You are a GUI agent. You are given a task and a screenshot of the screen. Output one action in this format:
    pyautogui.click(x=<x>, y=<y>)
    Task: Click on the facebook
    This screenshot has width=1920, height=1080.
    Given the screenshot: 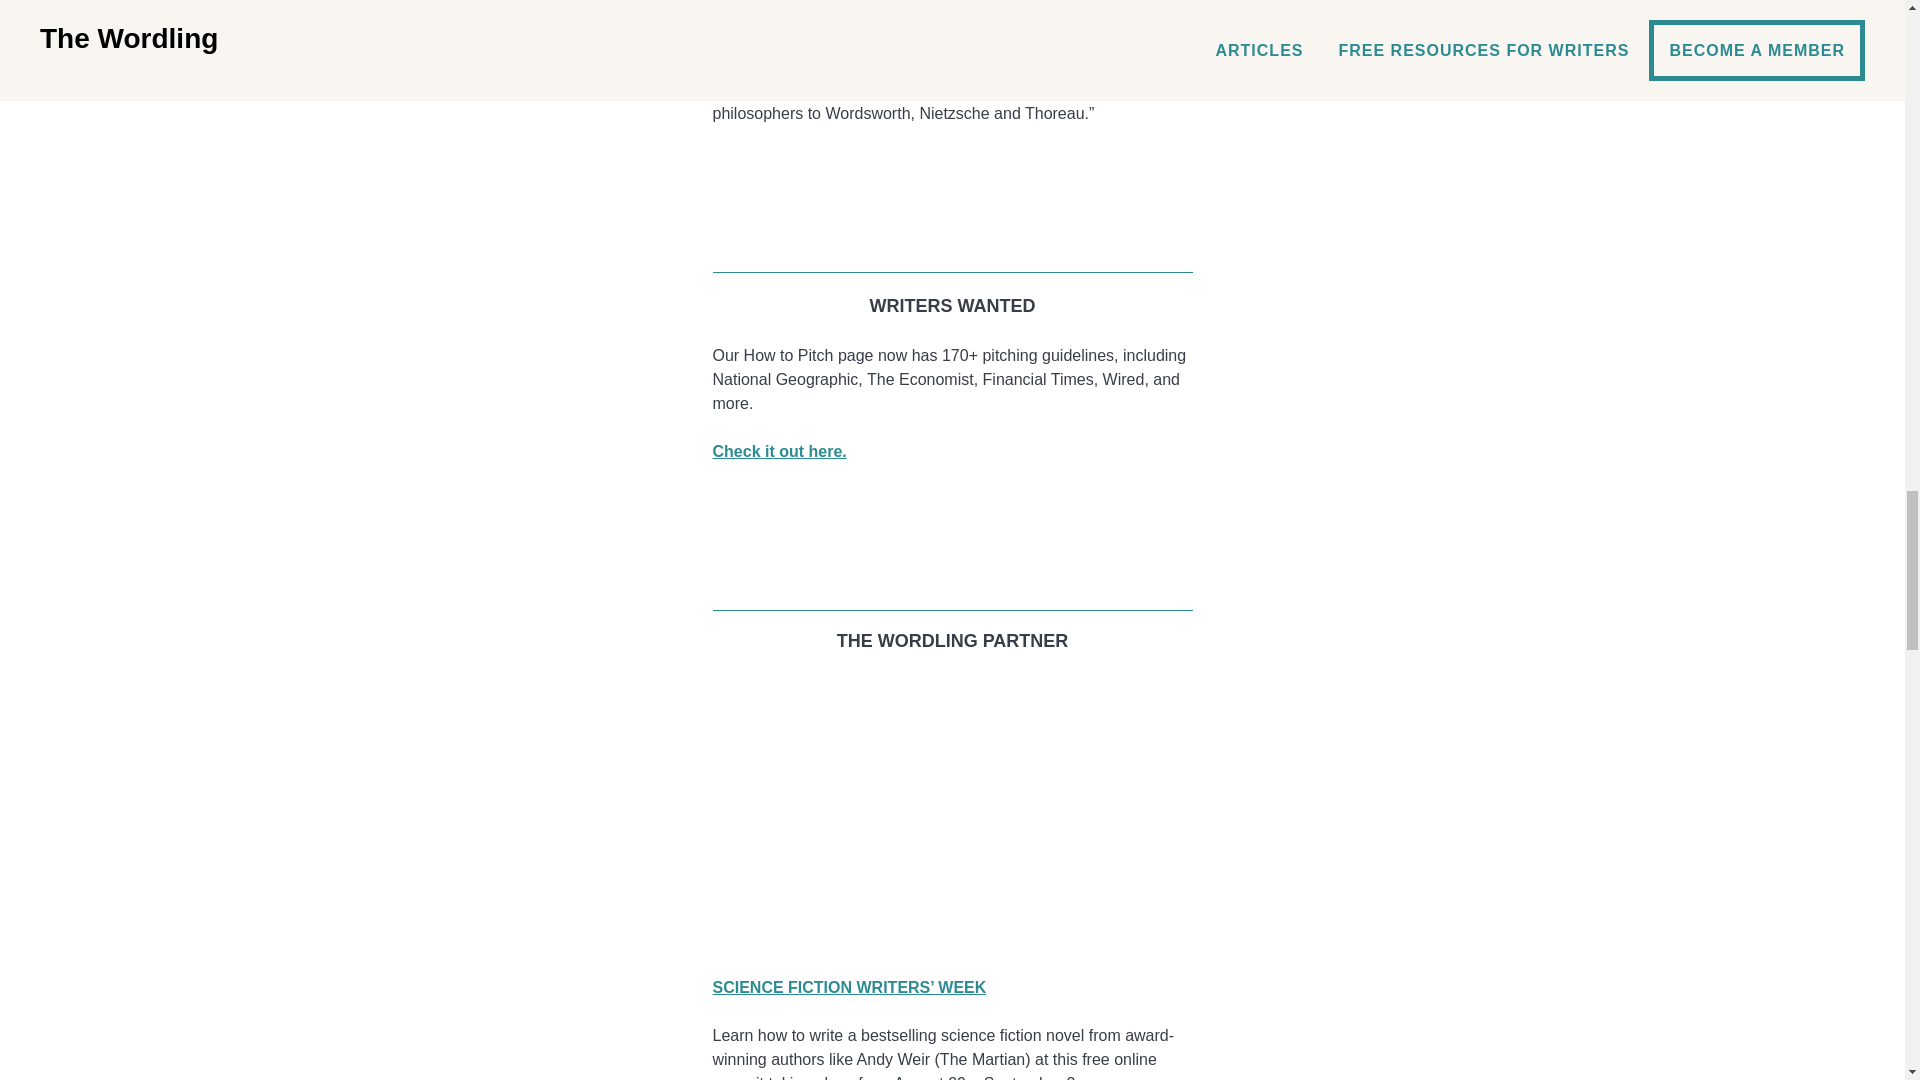 What is the action you would take?
    pyautogui.click(x=952, y=500)
    